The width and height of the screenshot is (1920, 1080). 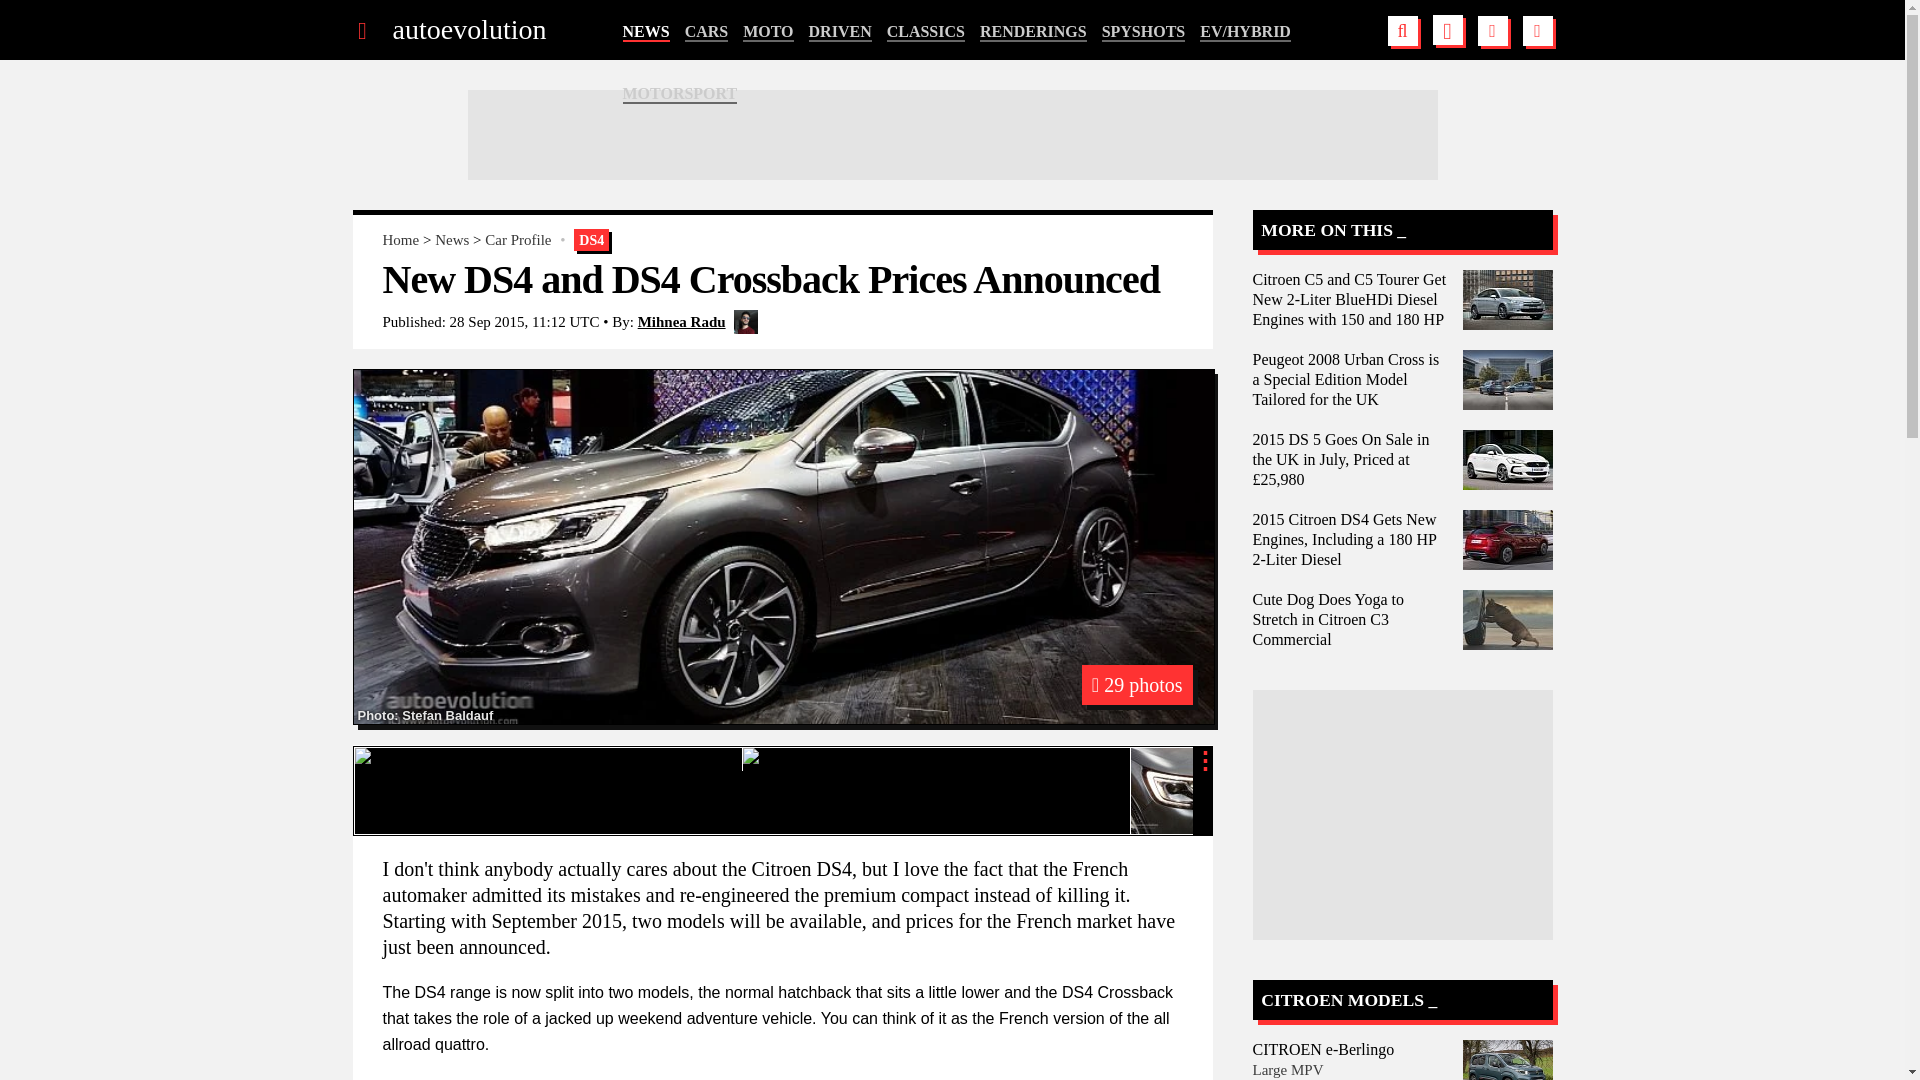 I want to click on NEWS, so click(x=645, y=32).